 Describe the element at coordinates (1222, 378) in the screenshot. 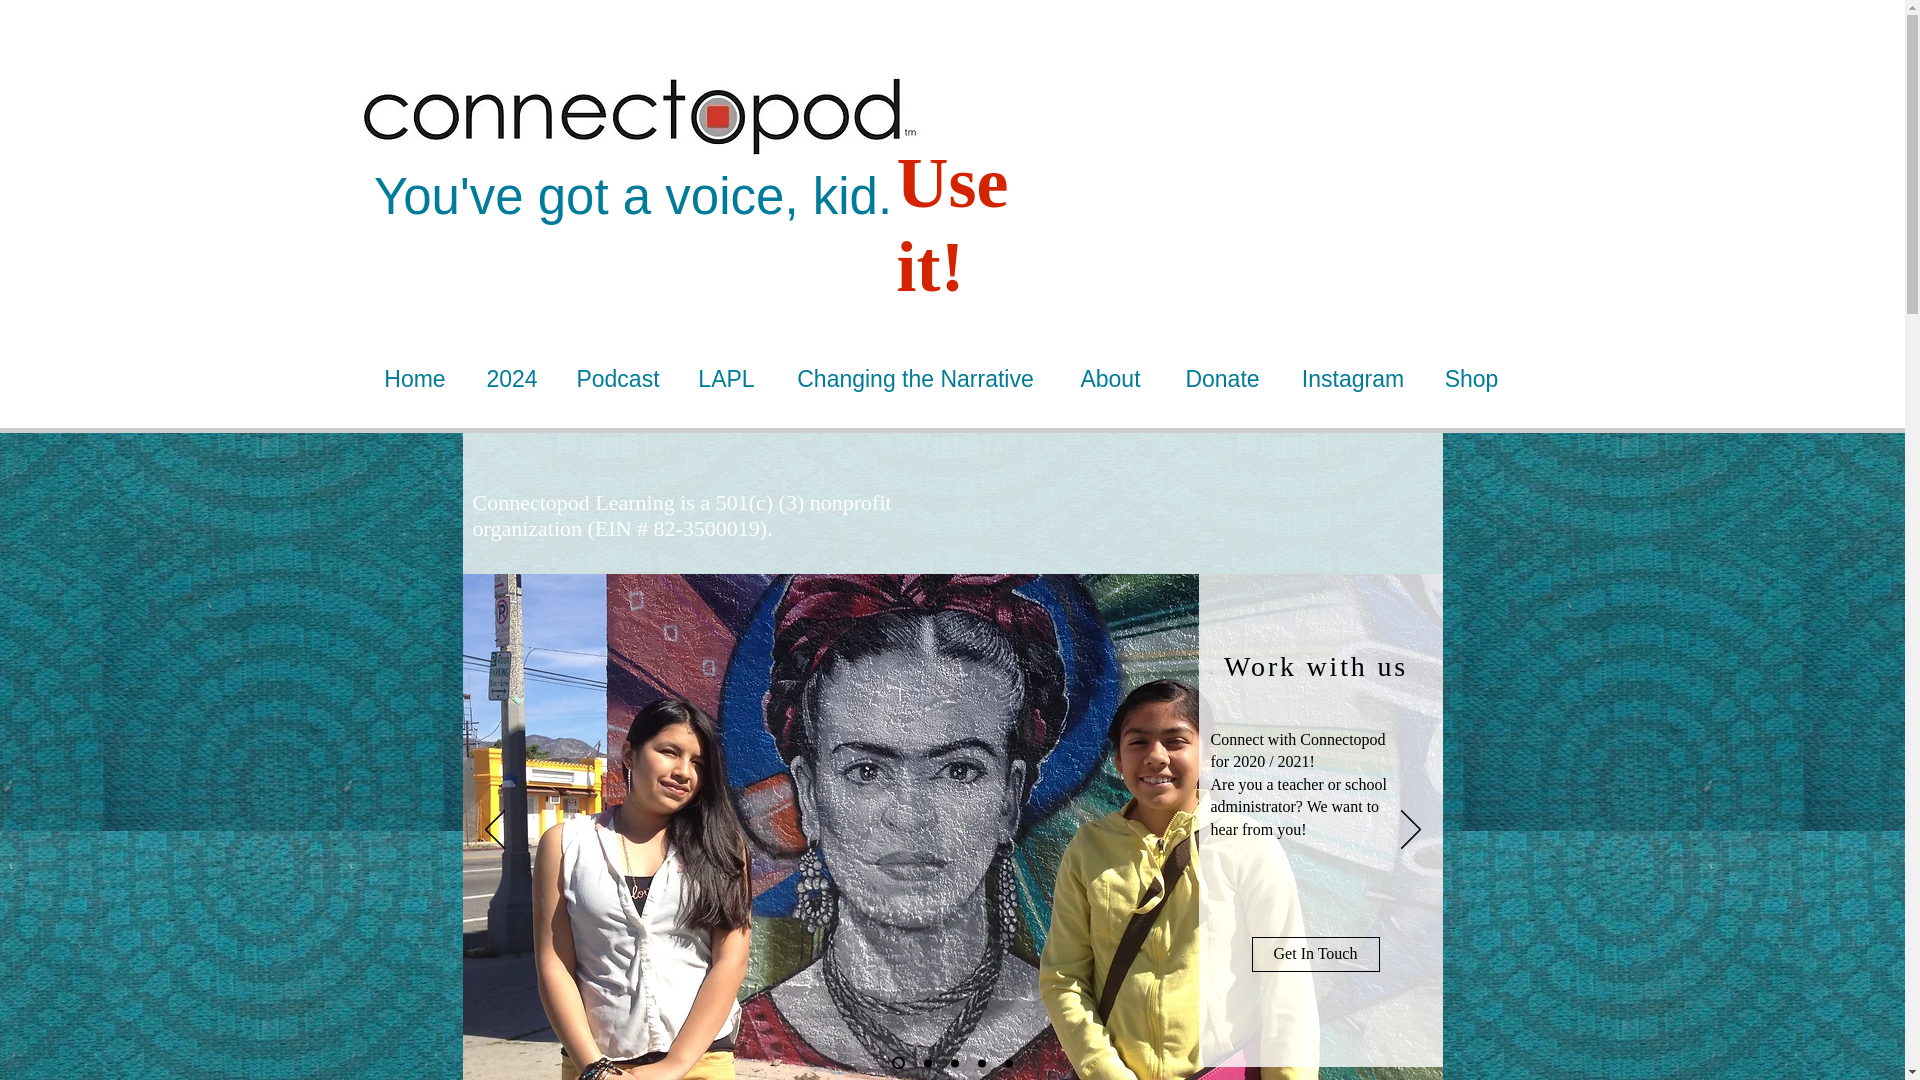

I see `Donate` at that location.